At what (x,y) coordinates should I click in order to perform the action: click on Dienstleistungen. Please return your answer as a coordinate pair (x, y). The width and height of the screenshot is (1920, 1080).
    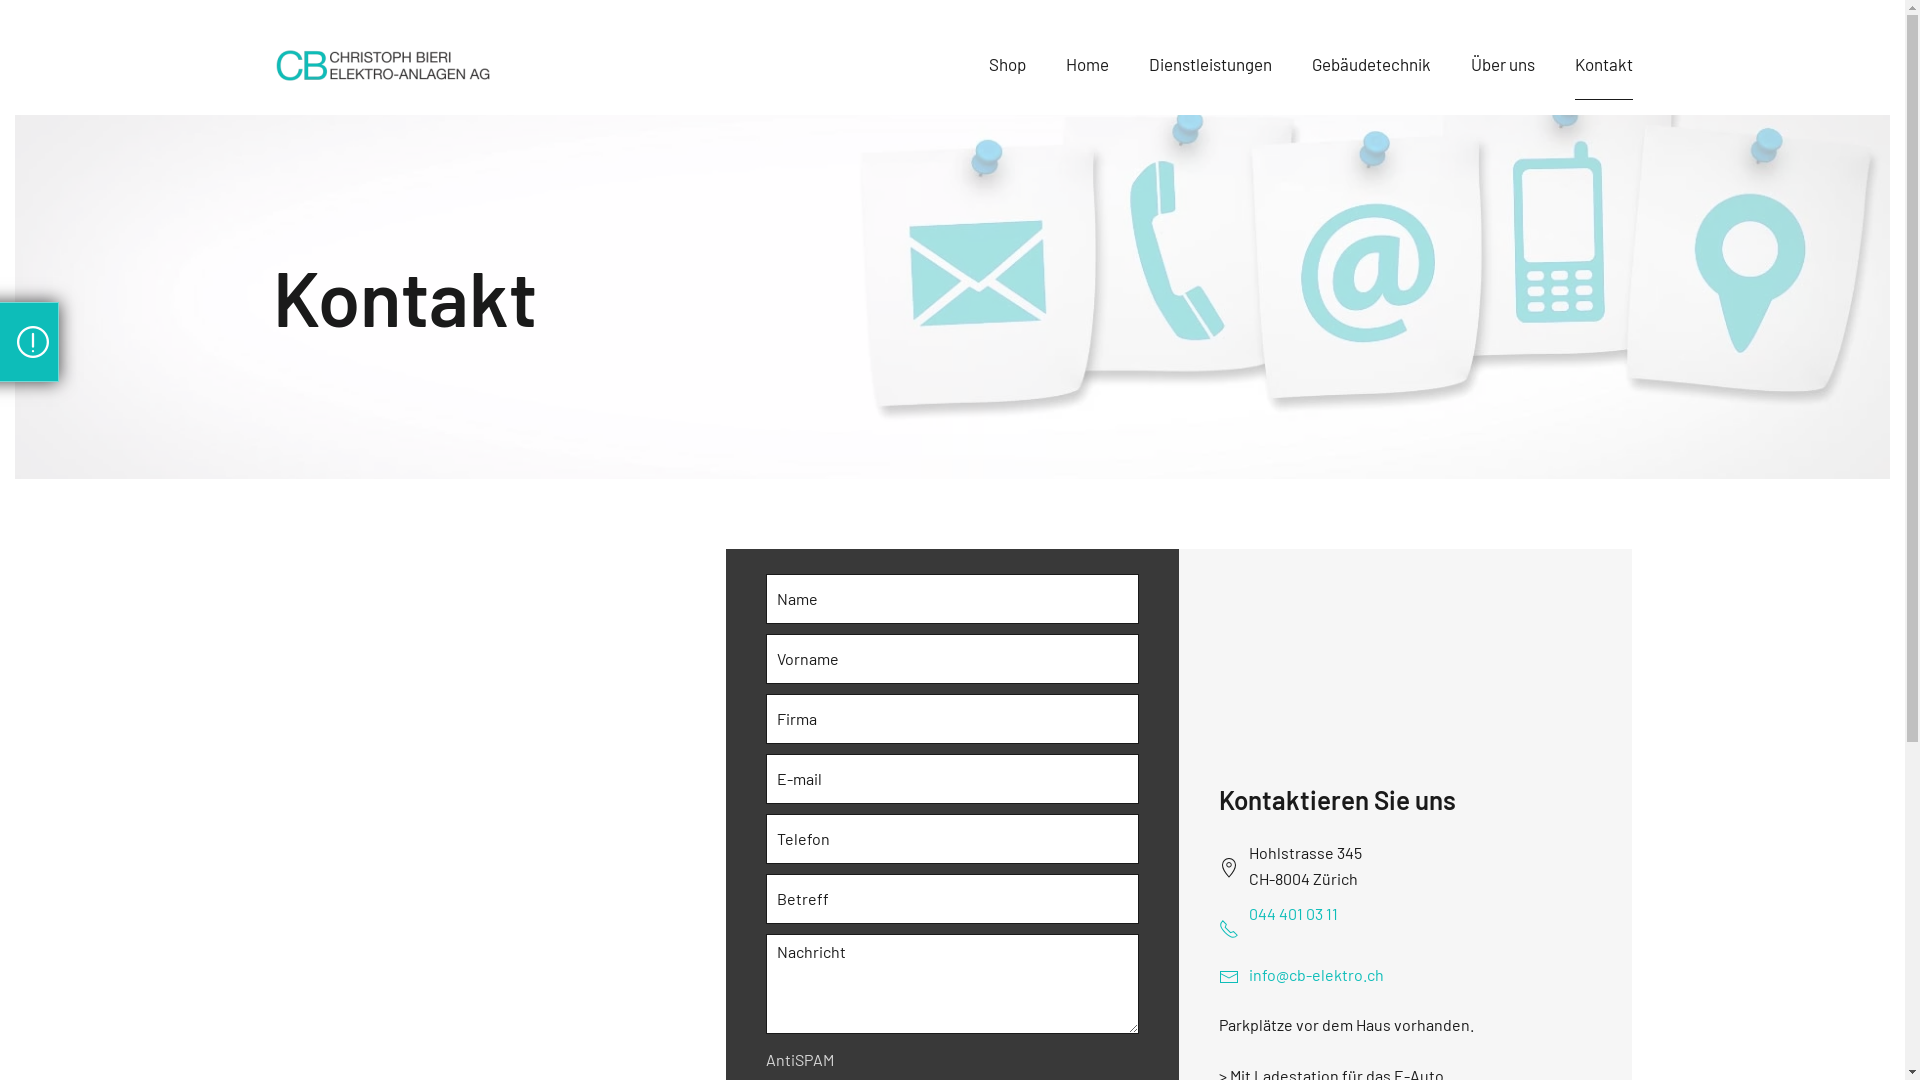
    Looking at the image, I should click on (1210, 65).